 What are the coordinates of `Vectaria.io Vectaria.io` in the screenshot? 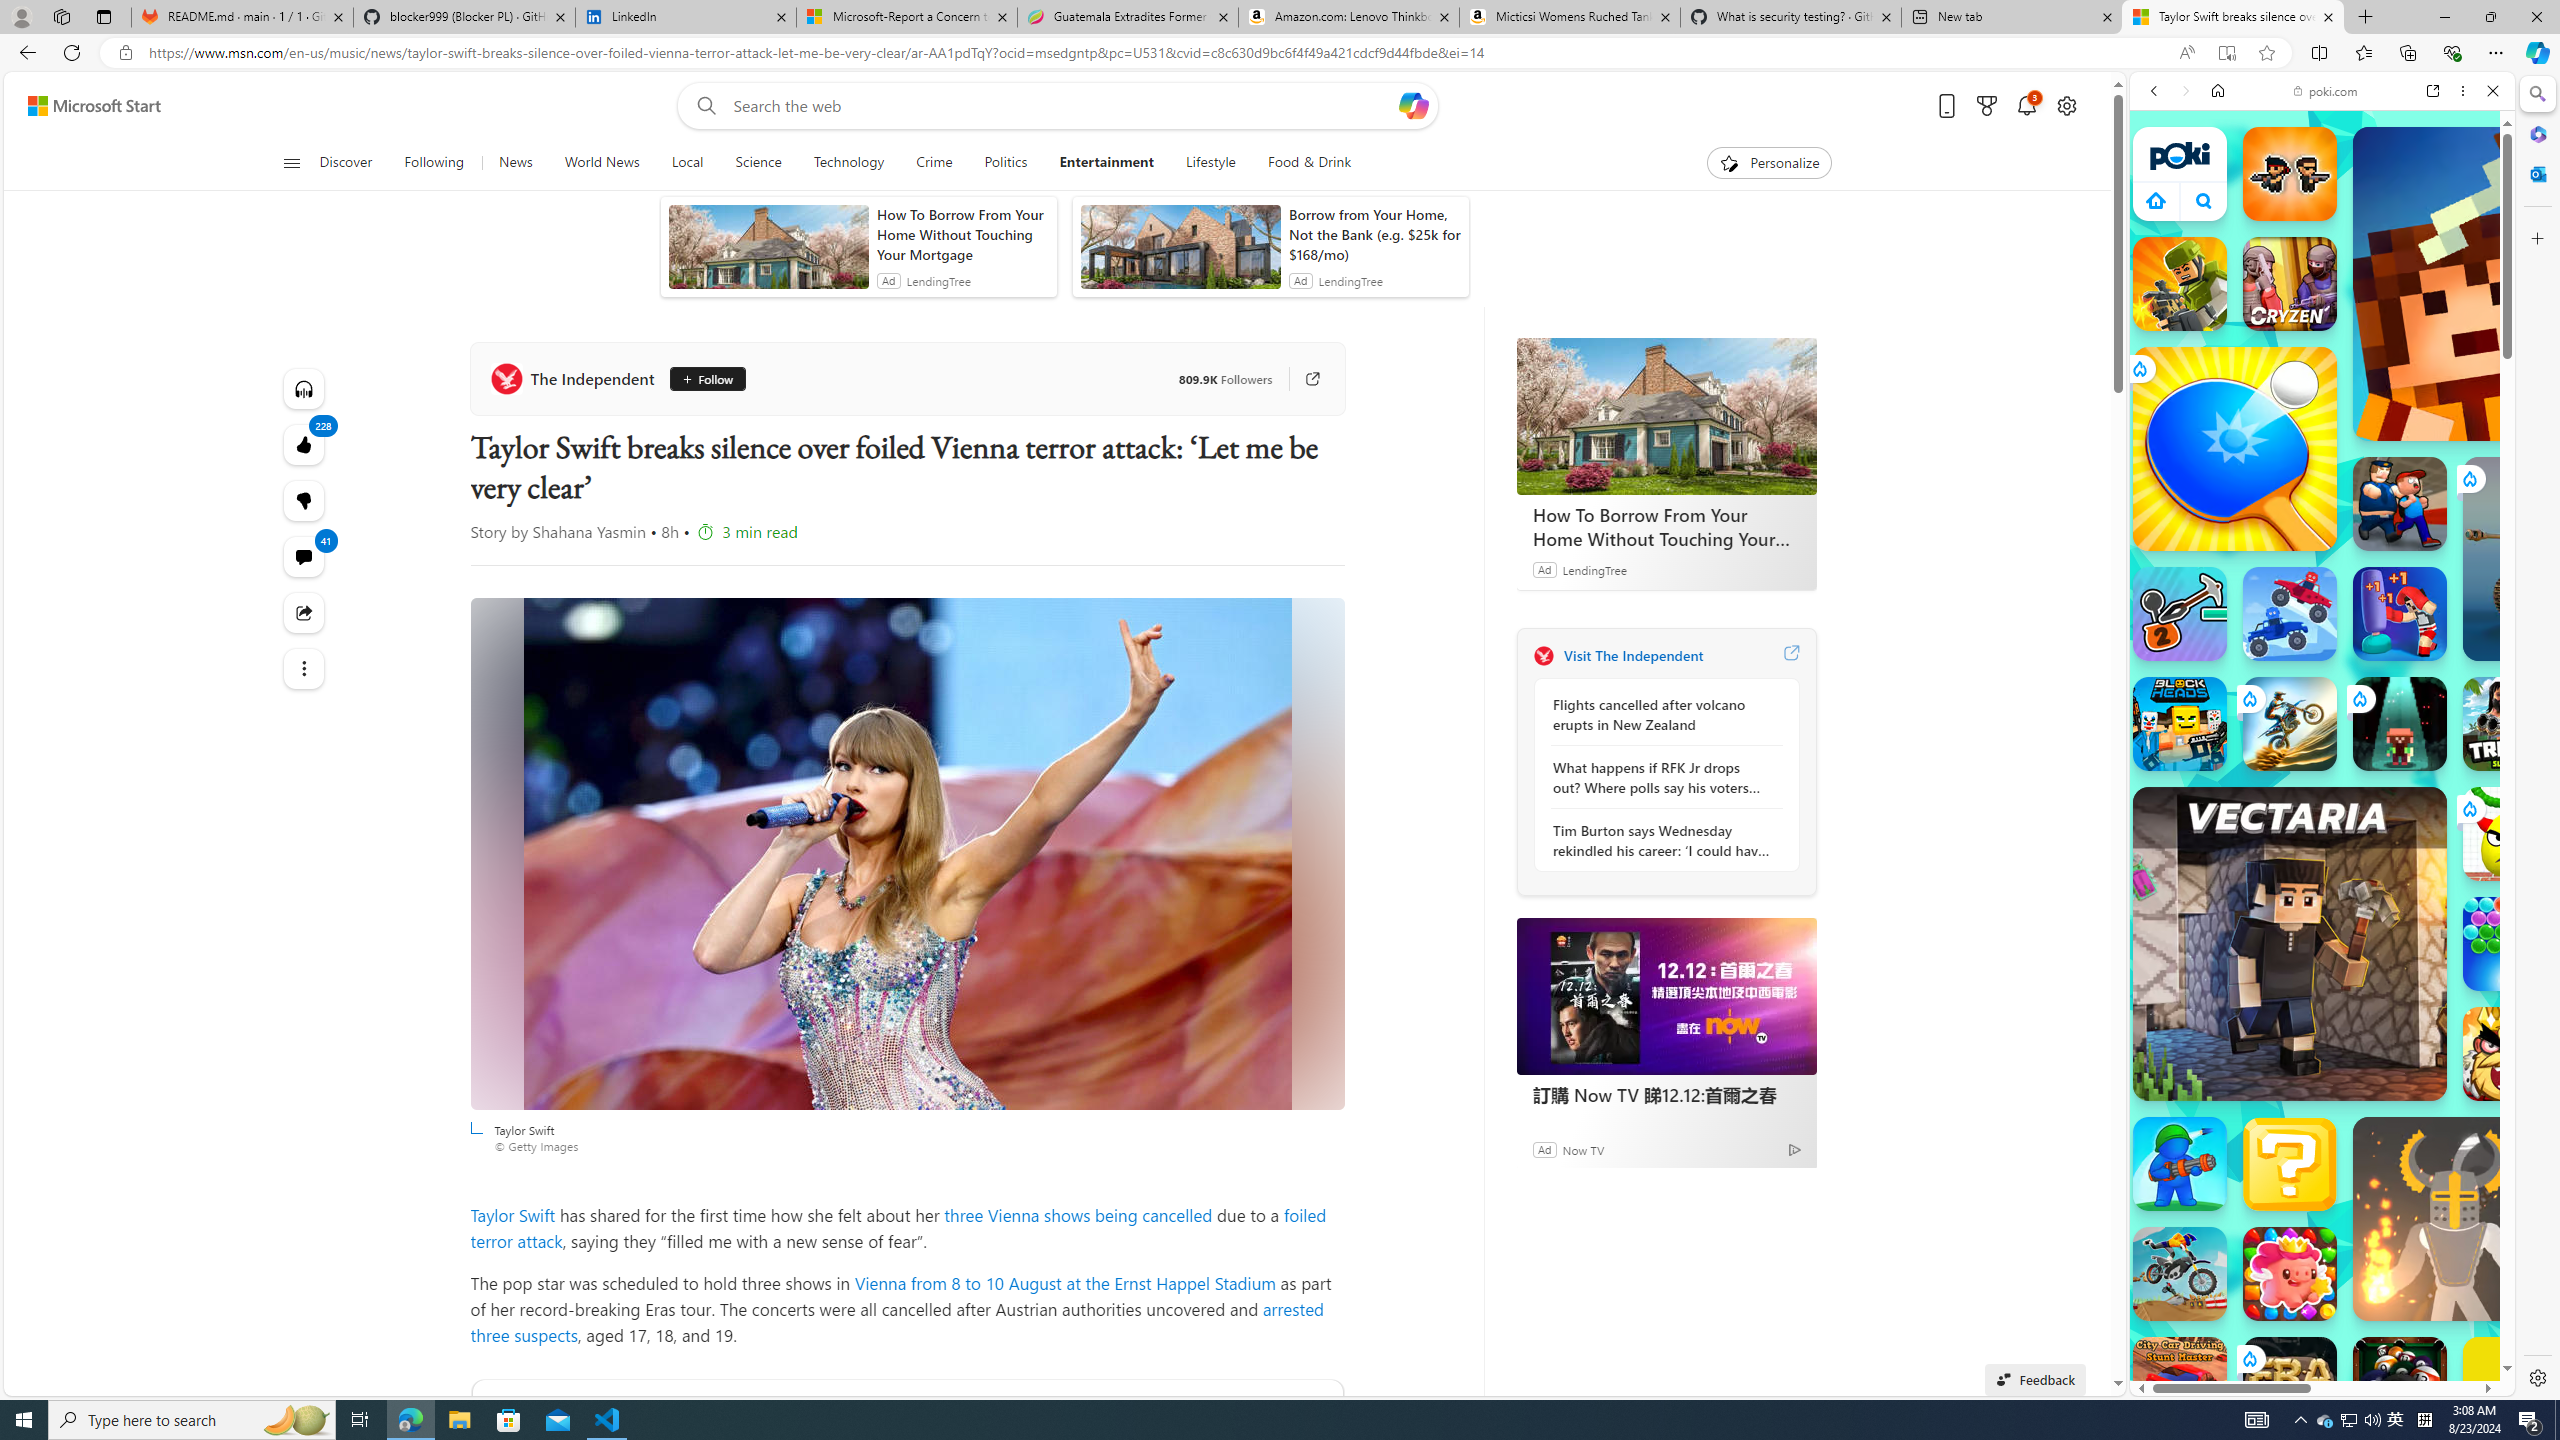 It's located at (2290, 944).